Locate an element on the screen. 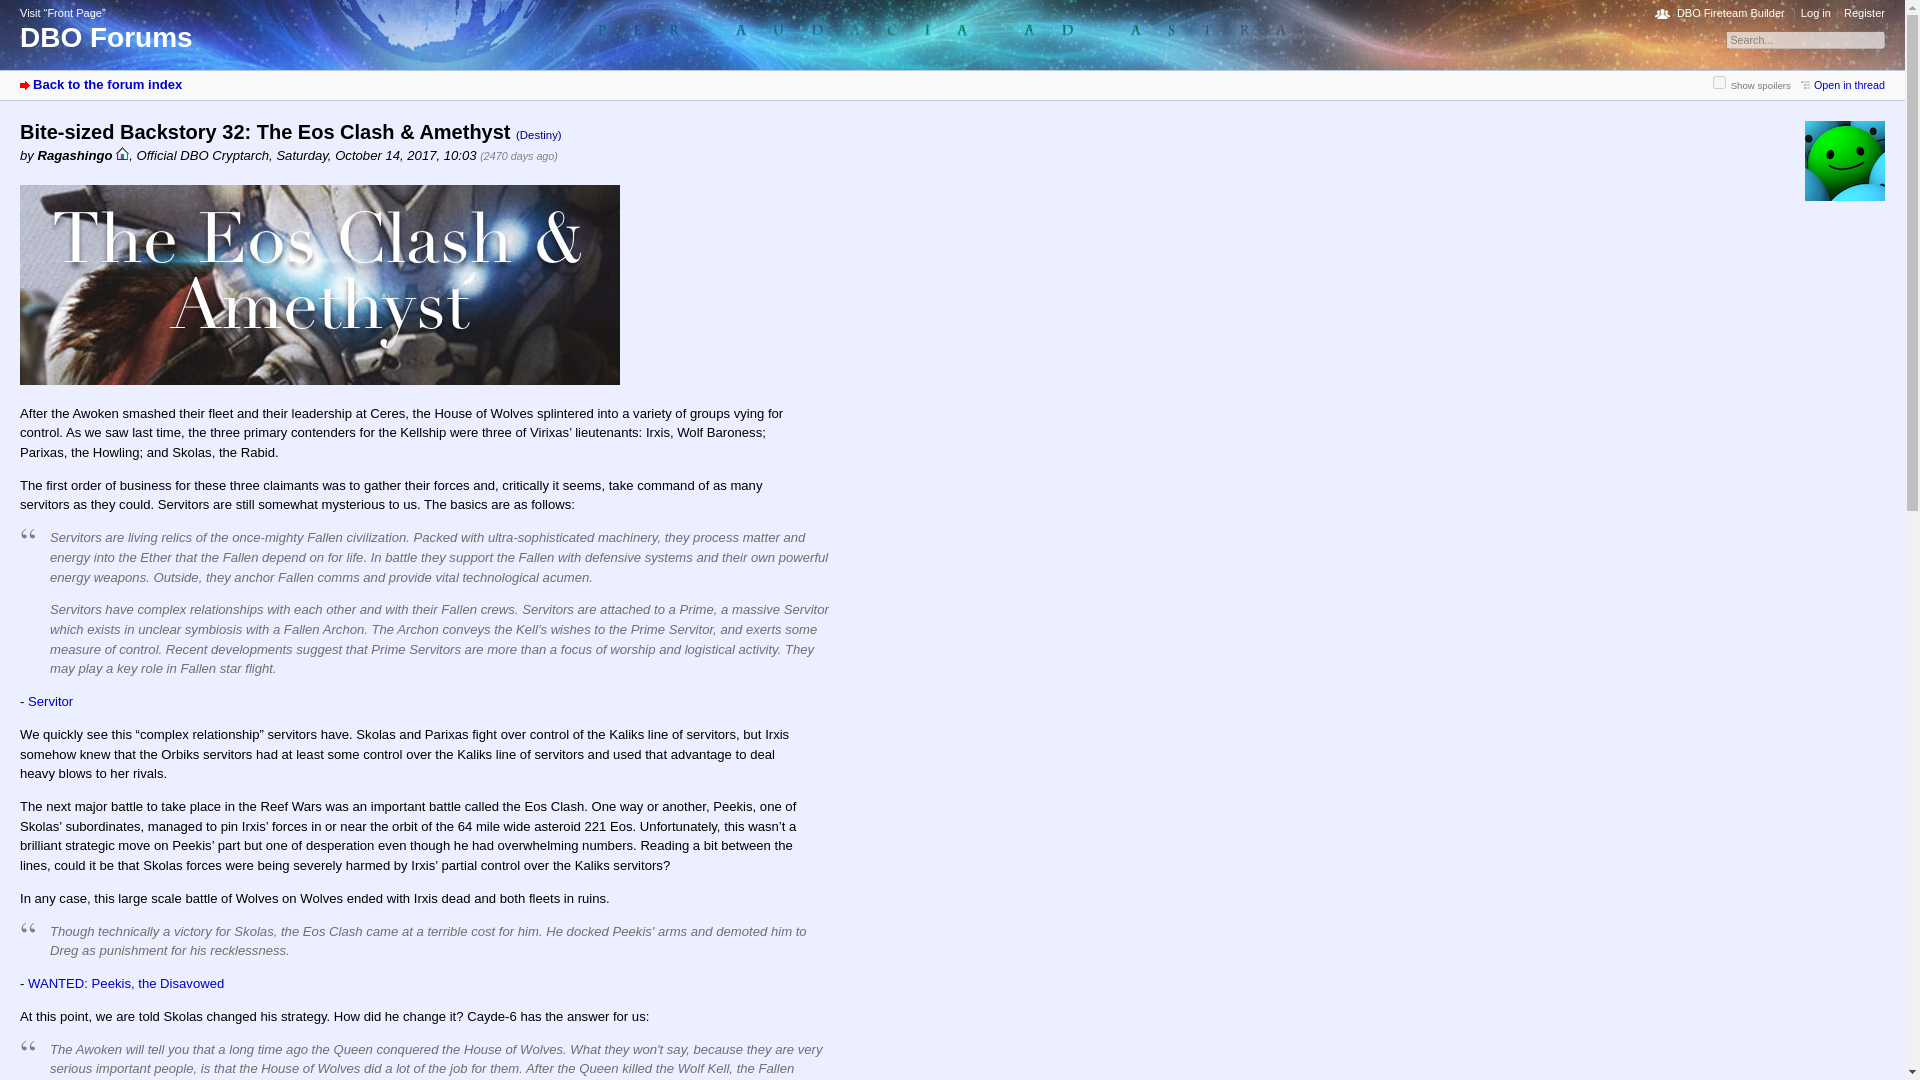  DBO Fireteam Builder is located at coordinates (1720, 12).